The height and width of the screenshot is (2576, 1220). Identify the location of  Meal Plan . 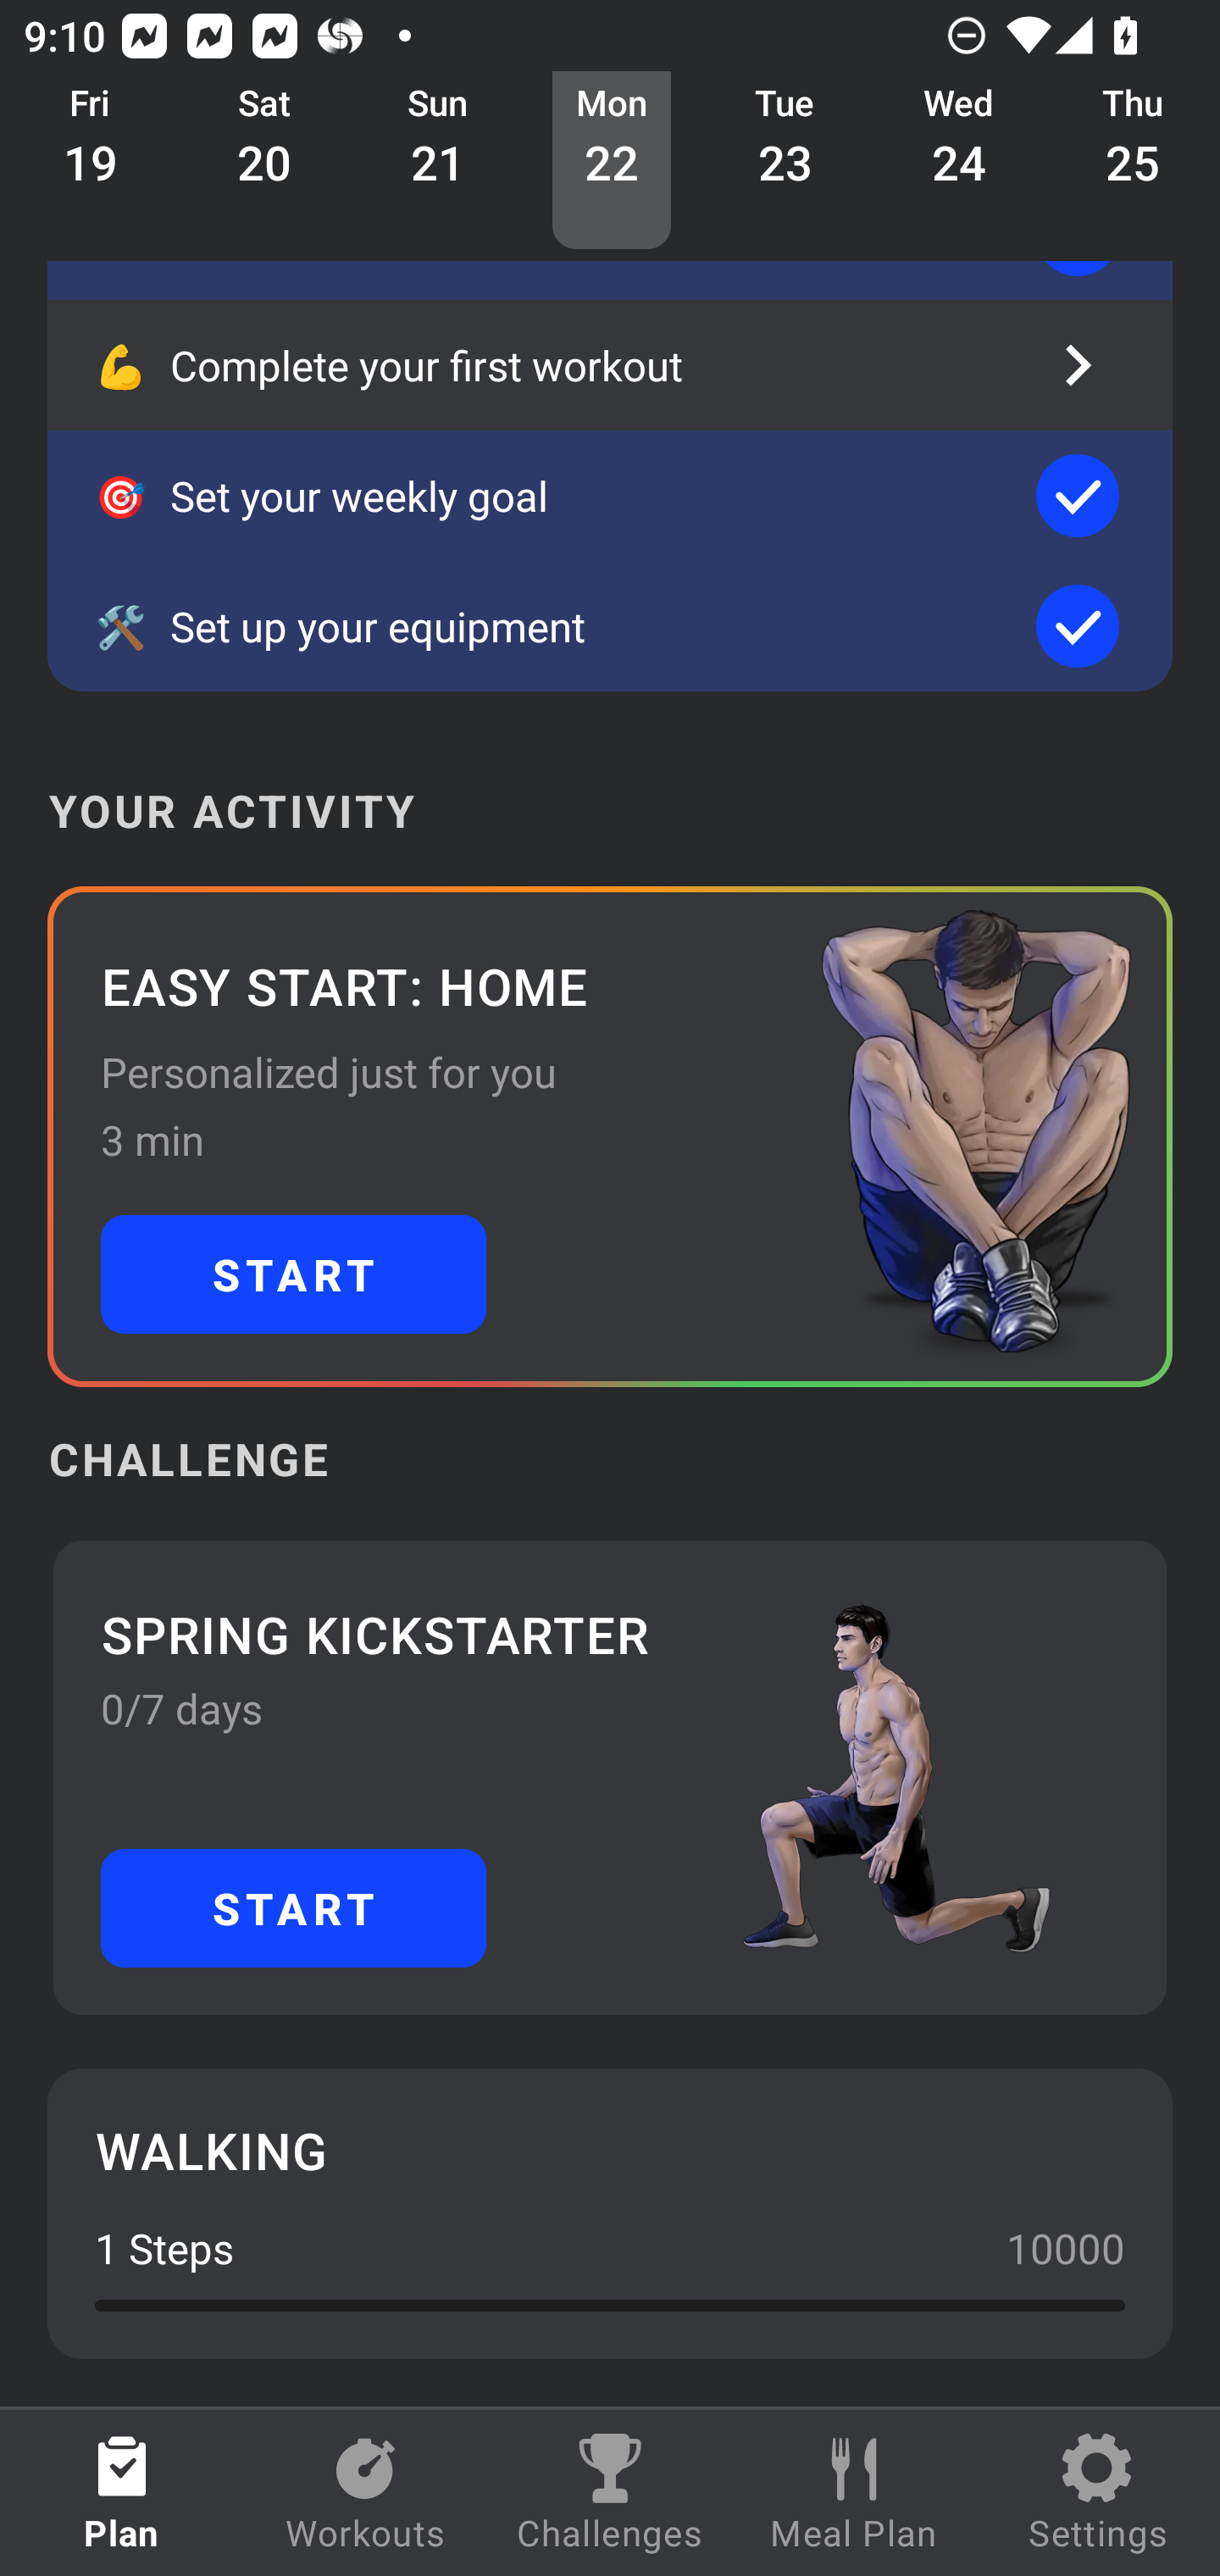
(854, 2493).